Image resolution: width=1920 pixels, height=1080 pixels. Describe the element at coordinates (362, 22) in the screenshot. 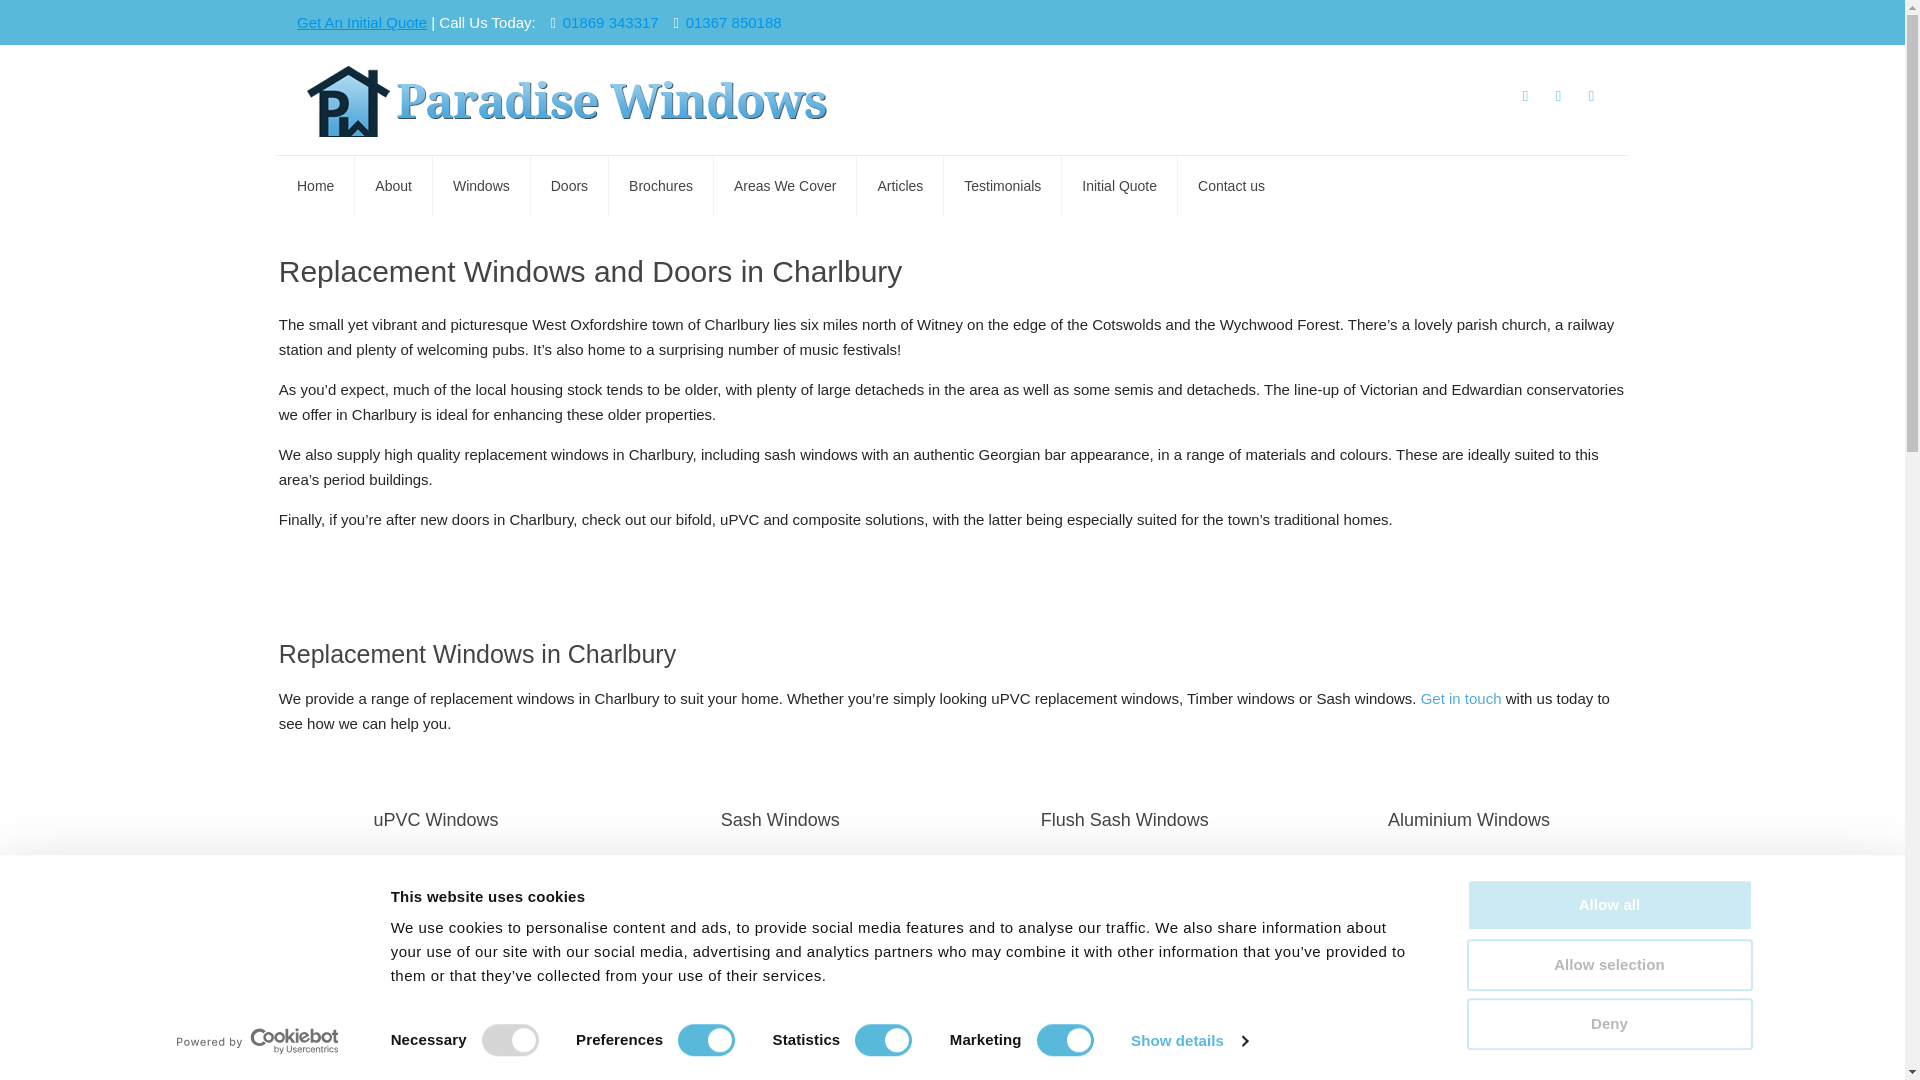

I see `Get An Initial Quote` at that location.